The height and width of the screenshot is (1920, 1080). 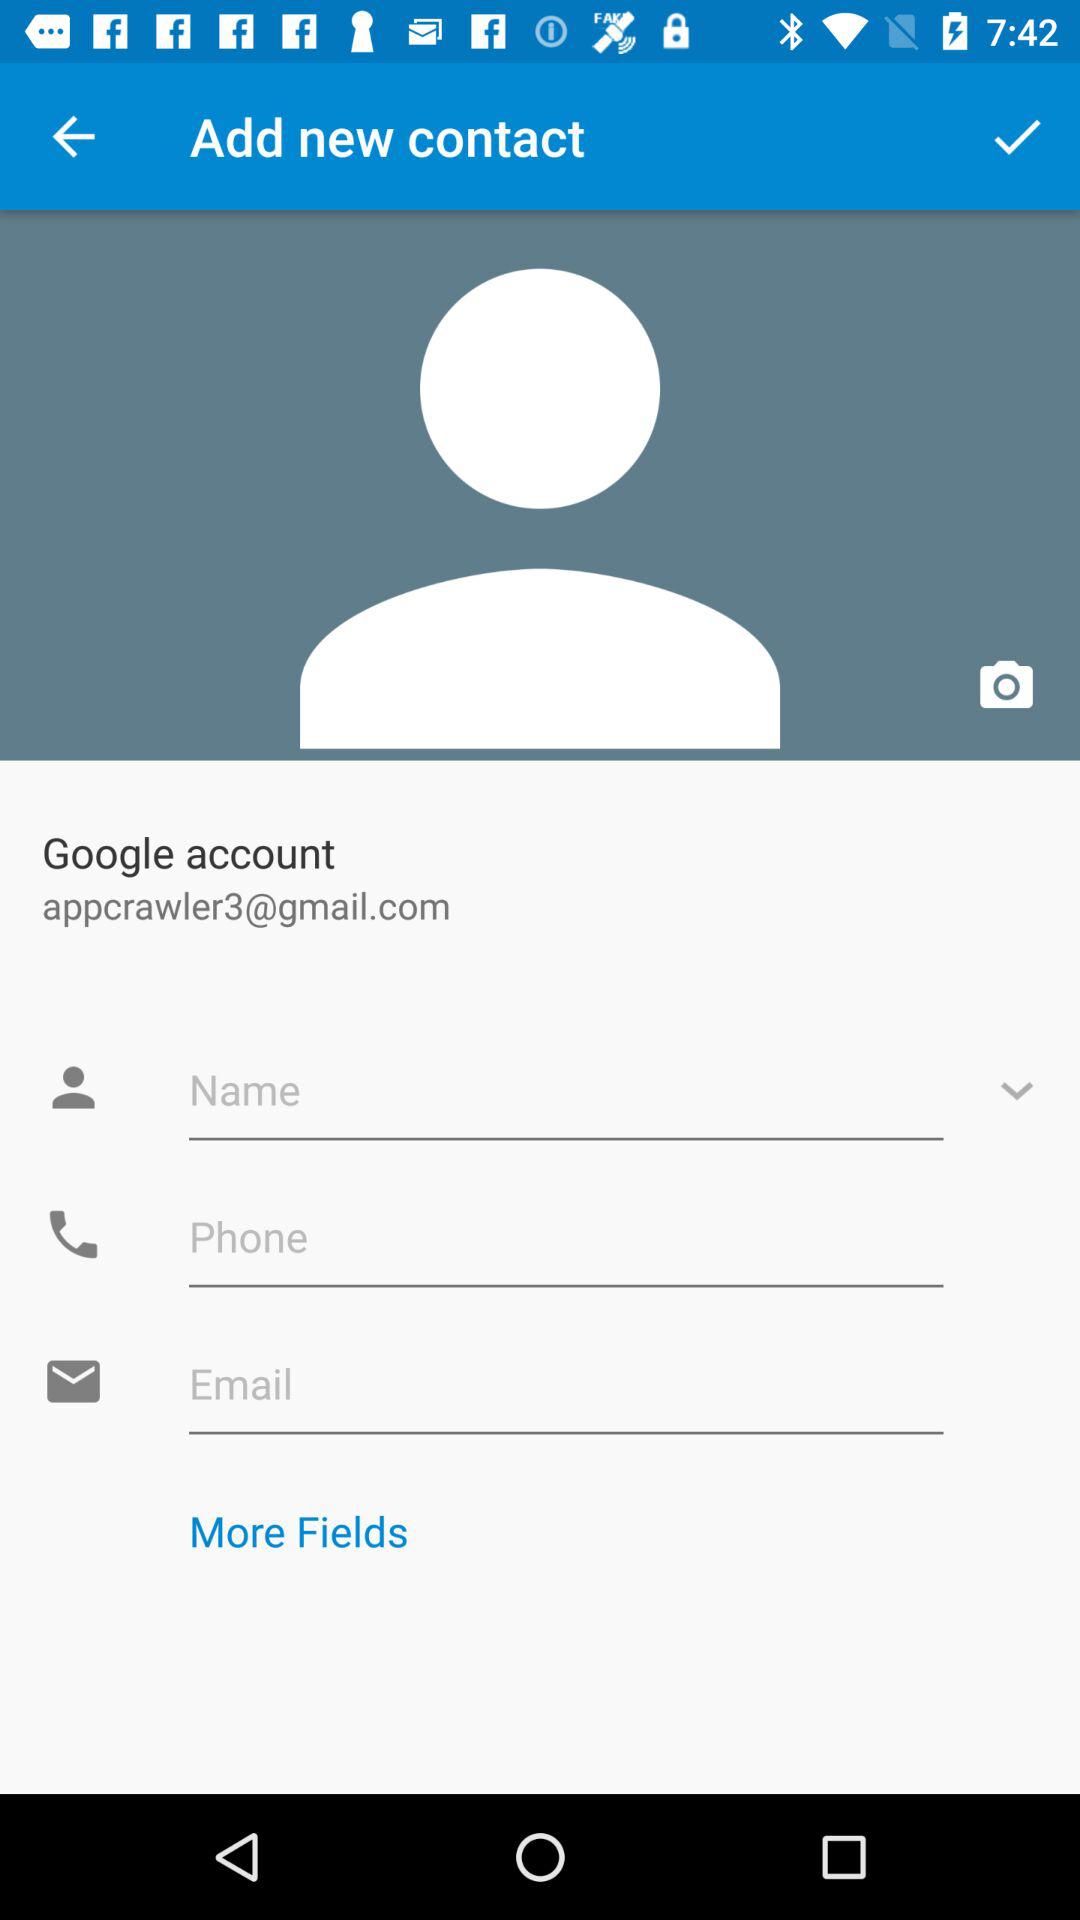 What do you see at coordinates (1016, 136) in the screenshot?
I see `turn off item at the top right corner` at bounding box center [1016, 136].